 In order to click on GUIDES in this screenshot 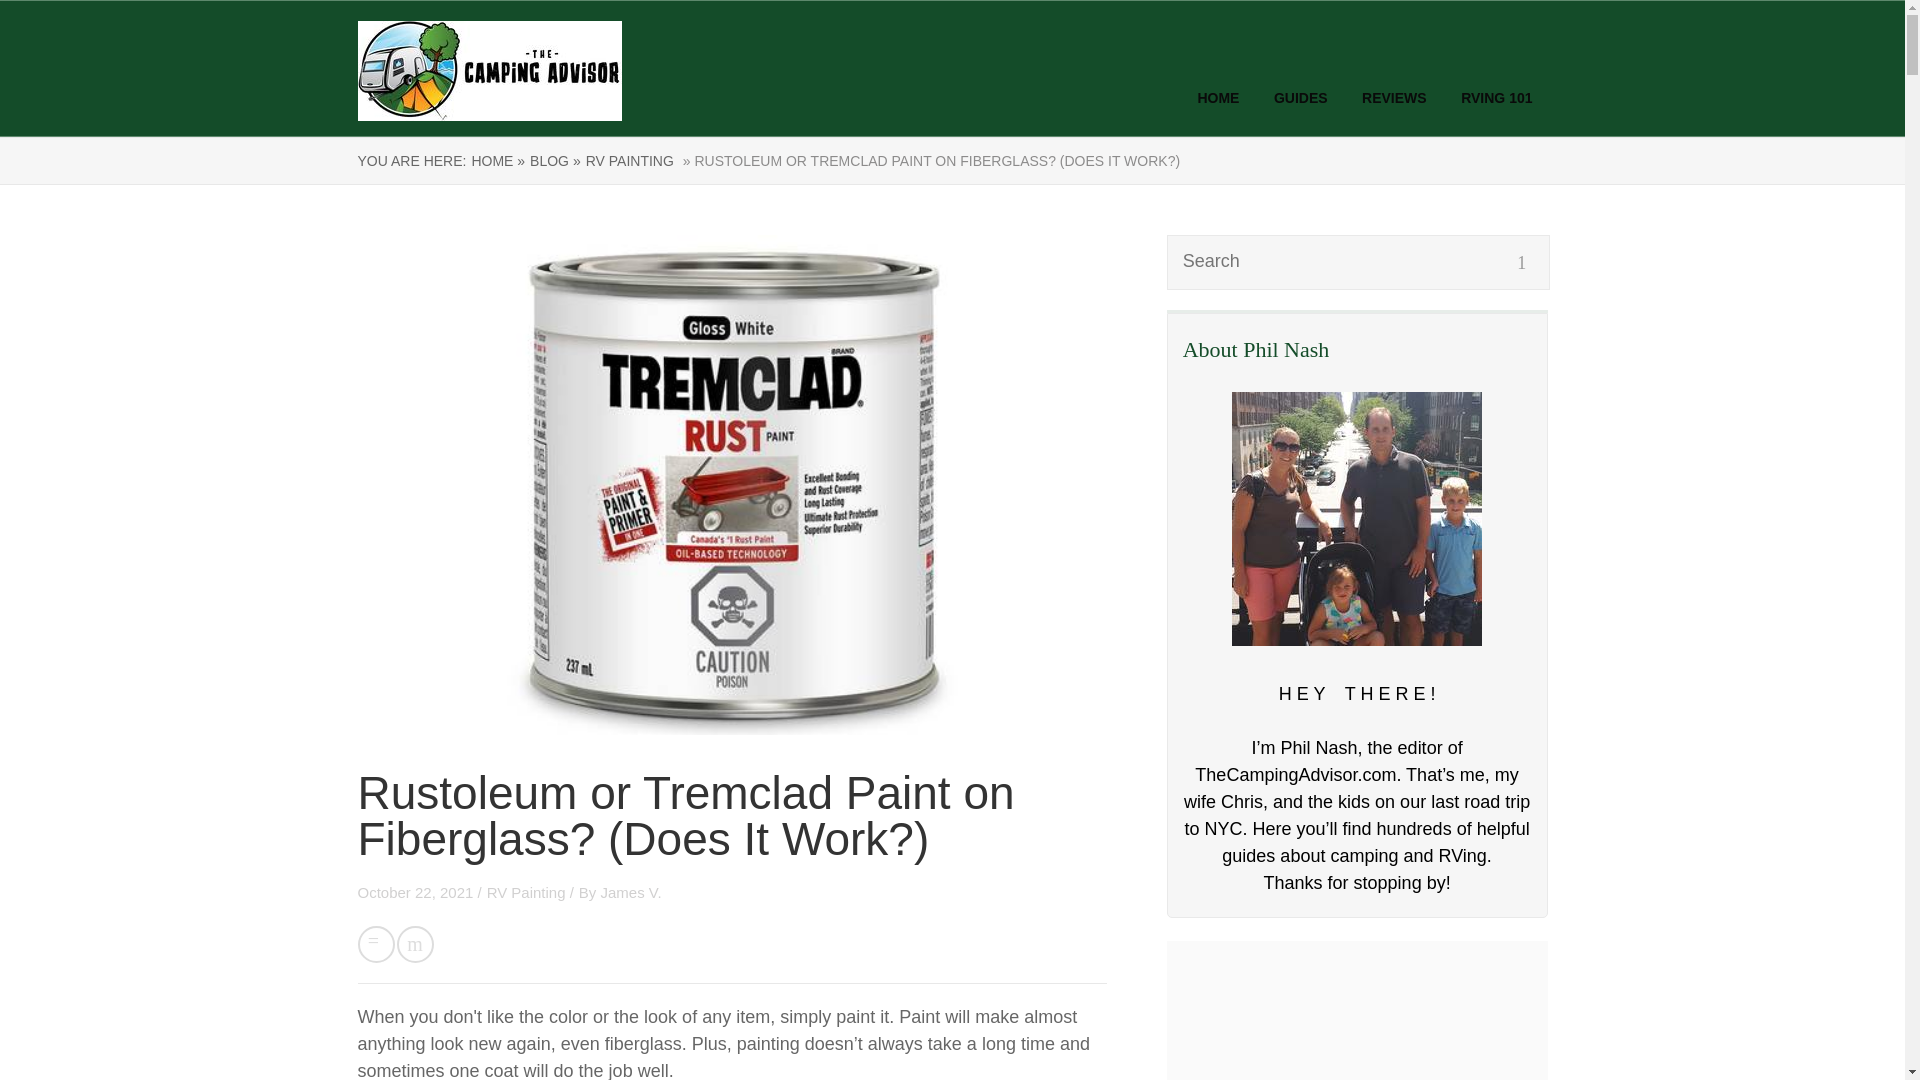, I will do `click(1301, 97)`.